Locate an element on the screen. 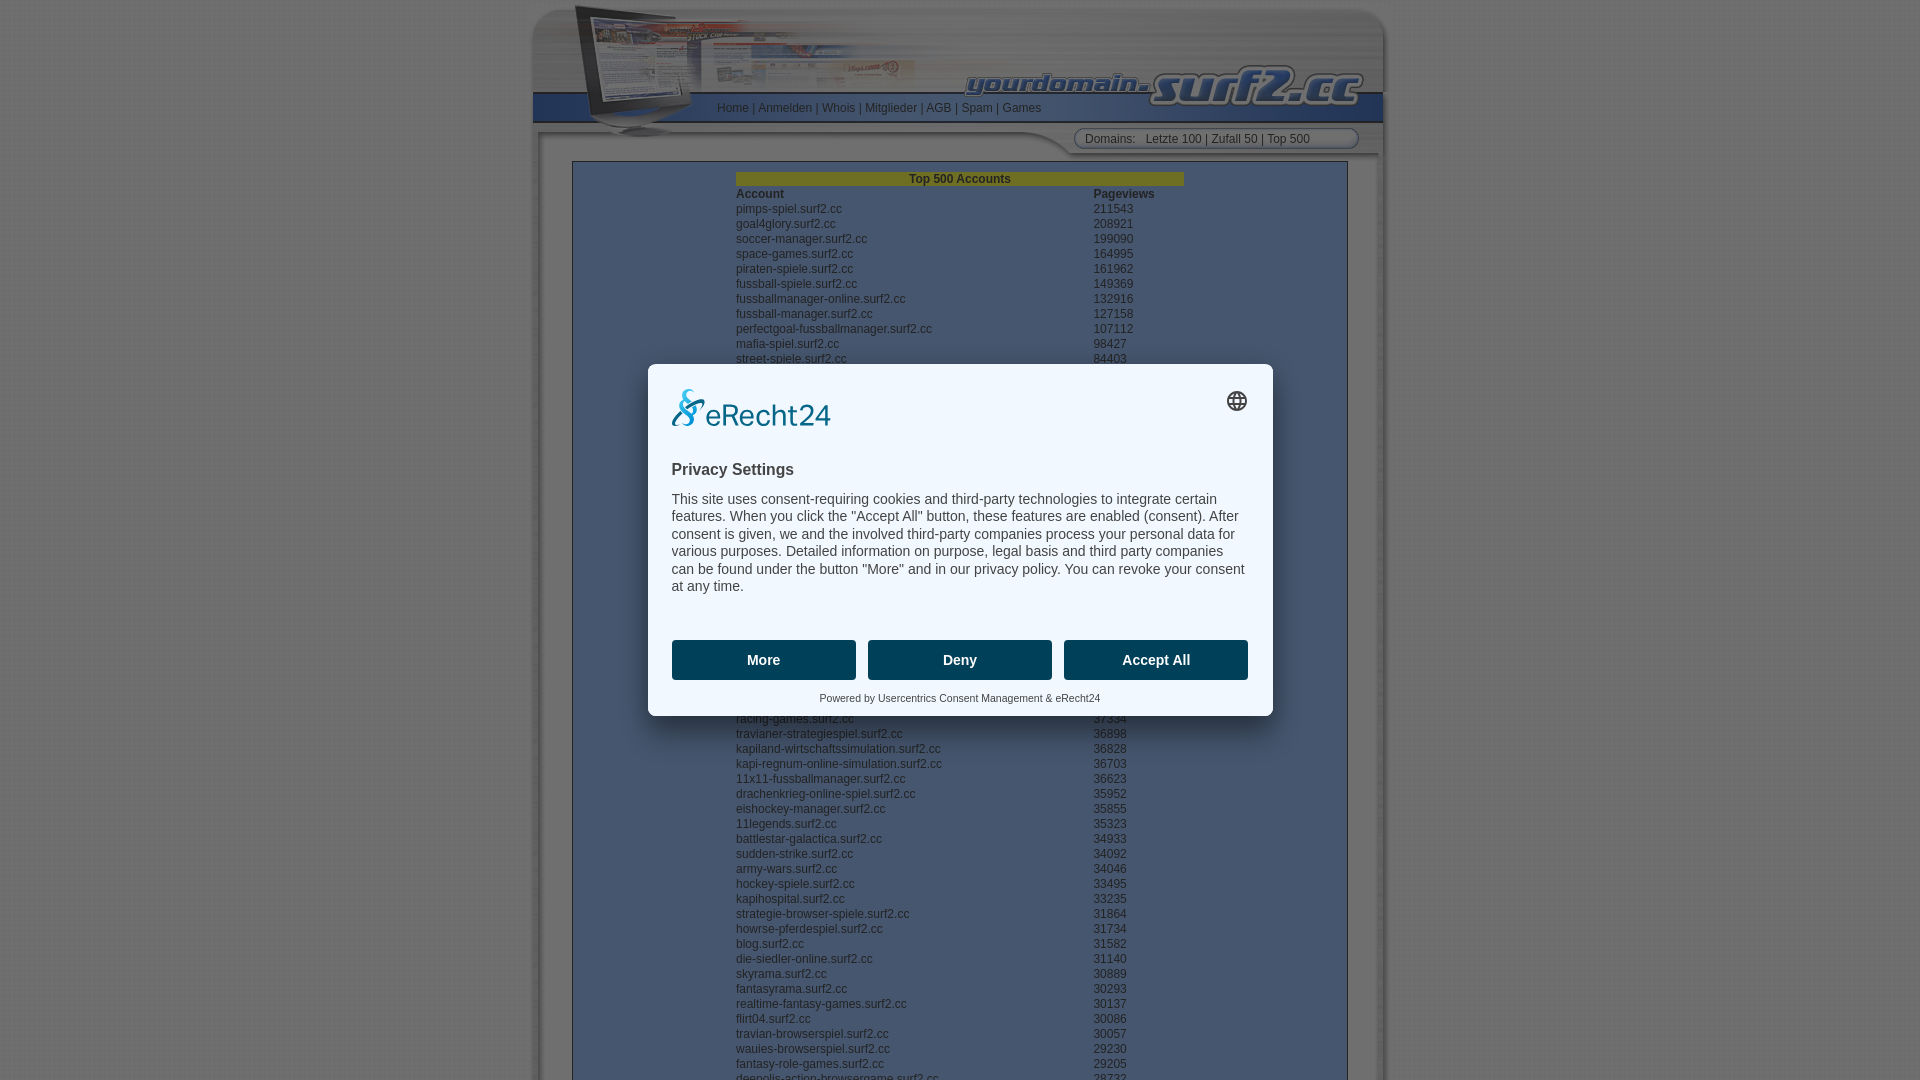 Image resolution: width=1920 pixels, height=1080 pixels. soccer-manager.surf2.cc is located at coordinates (802, 239).